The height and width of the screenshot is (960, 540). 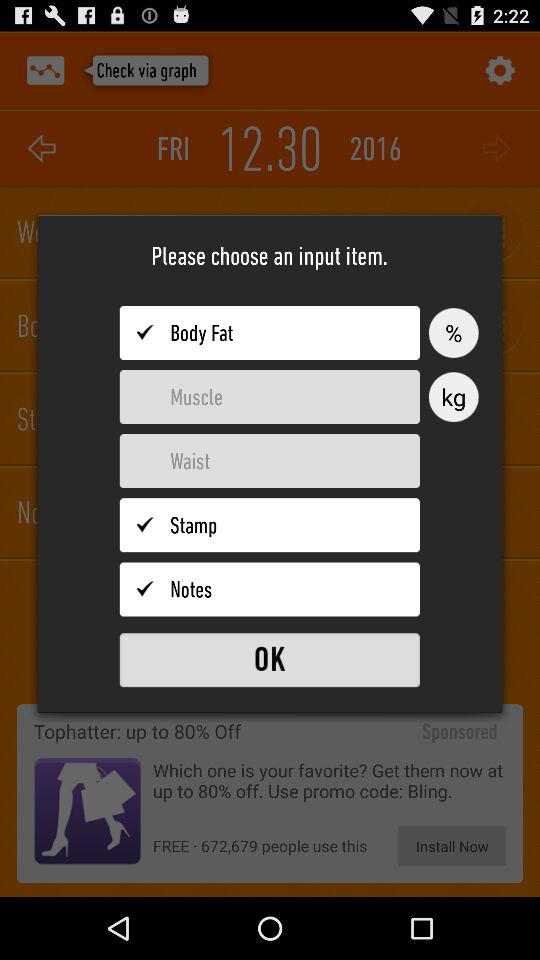 What do you see at coordinates (270, 397) in the screenshot?
I see `input muscle item` at bounding box center [270, 397].